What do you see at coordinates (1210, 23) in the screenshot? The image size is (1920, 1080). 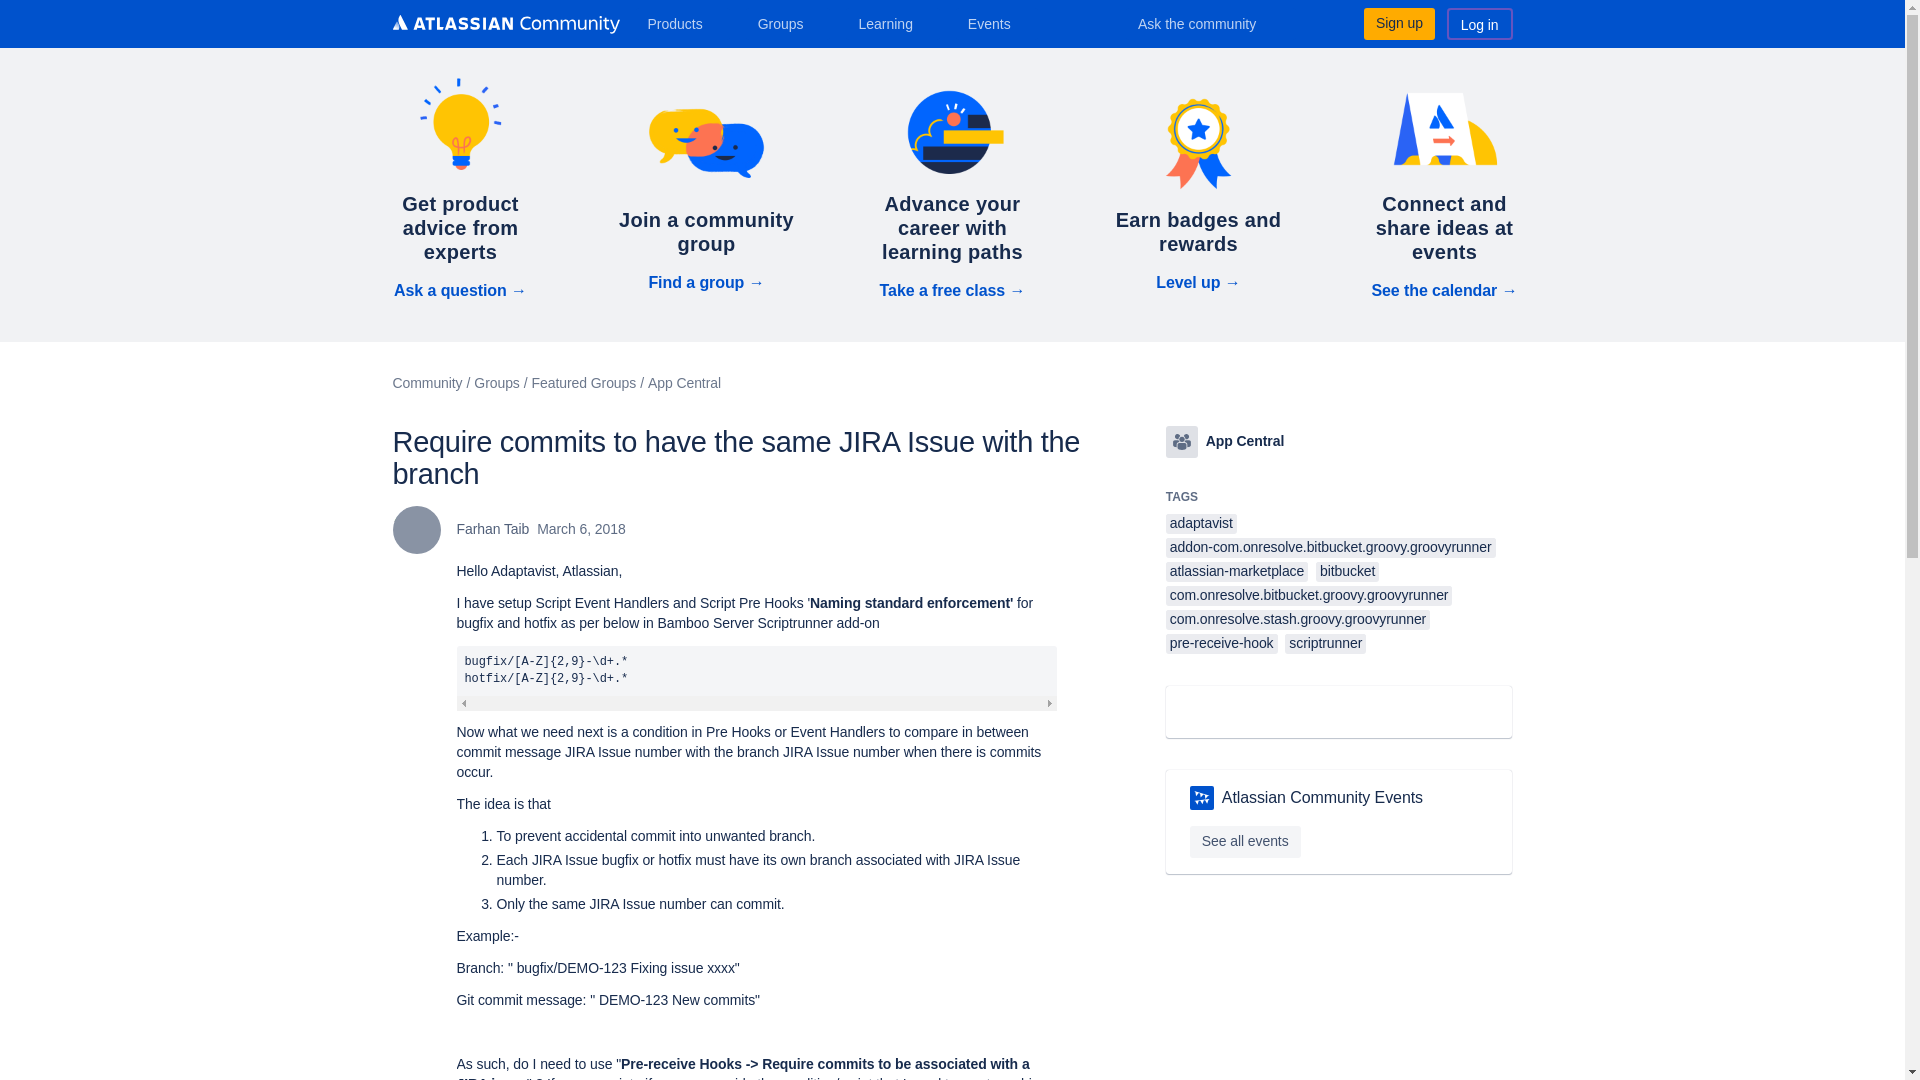 I see `Ask the community ` at bounding box center [1210, 23].